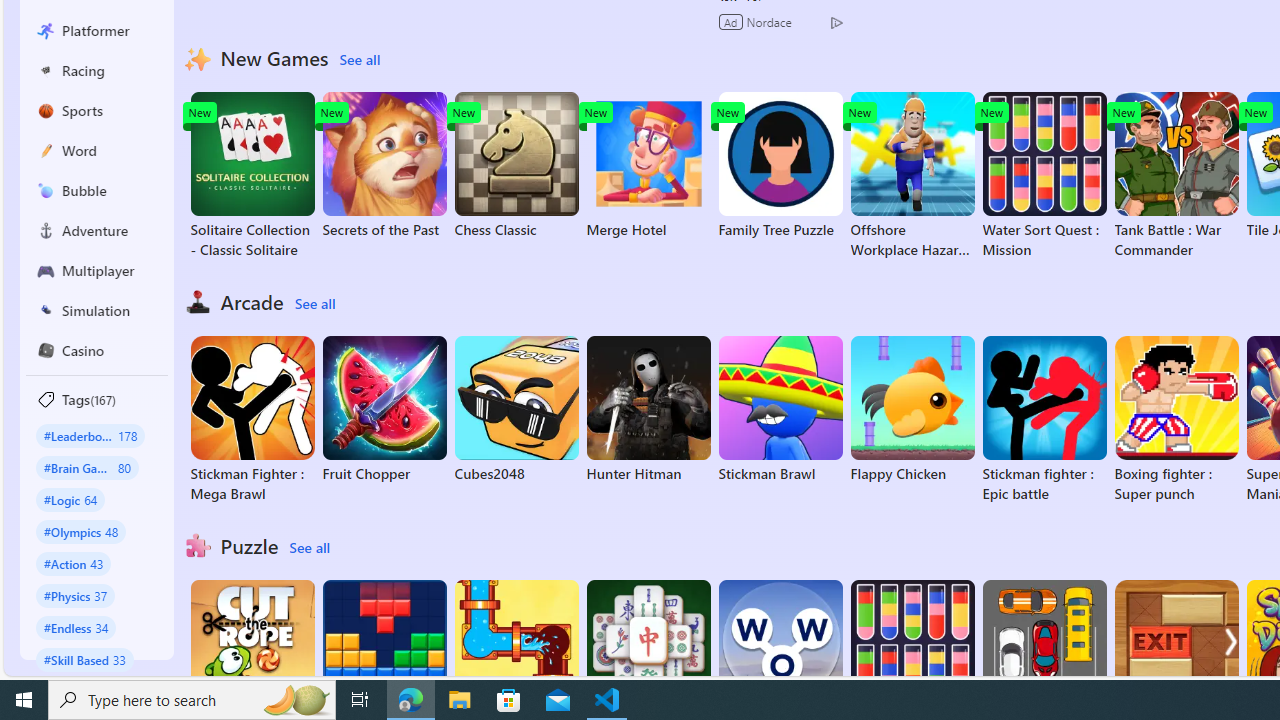 The image size is (1280, 720). What do you see at coordinates (70, 498) in the screenshot?
I see `#Logic 64` at bounding box center [70, 498].